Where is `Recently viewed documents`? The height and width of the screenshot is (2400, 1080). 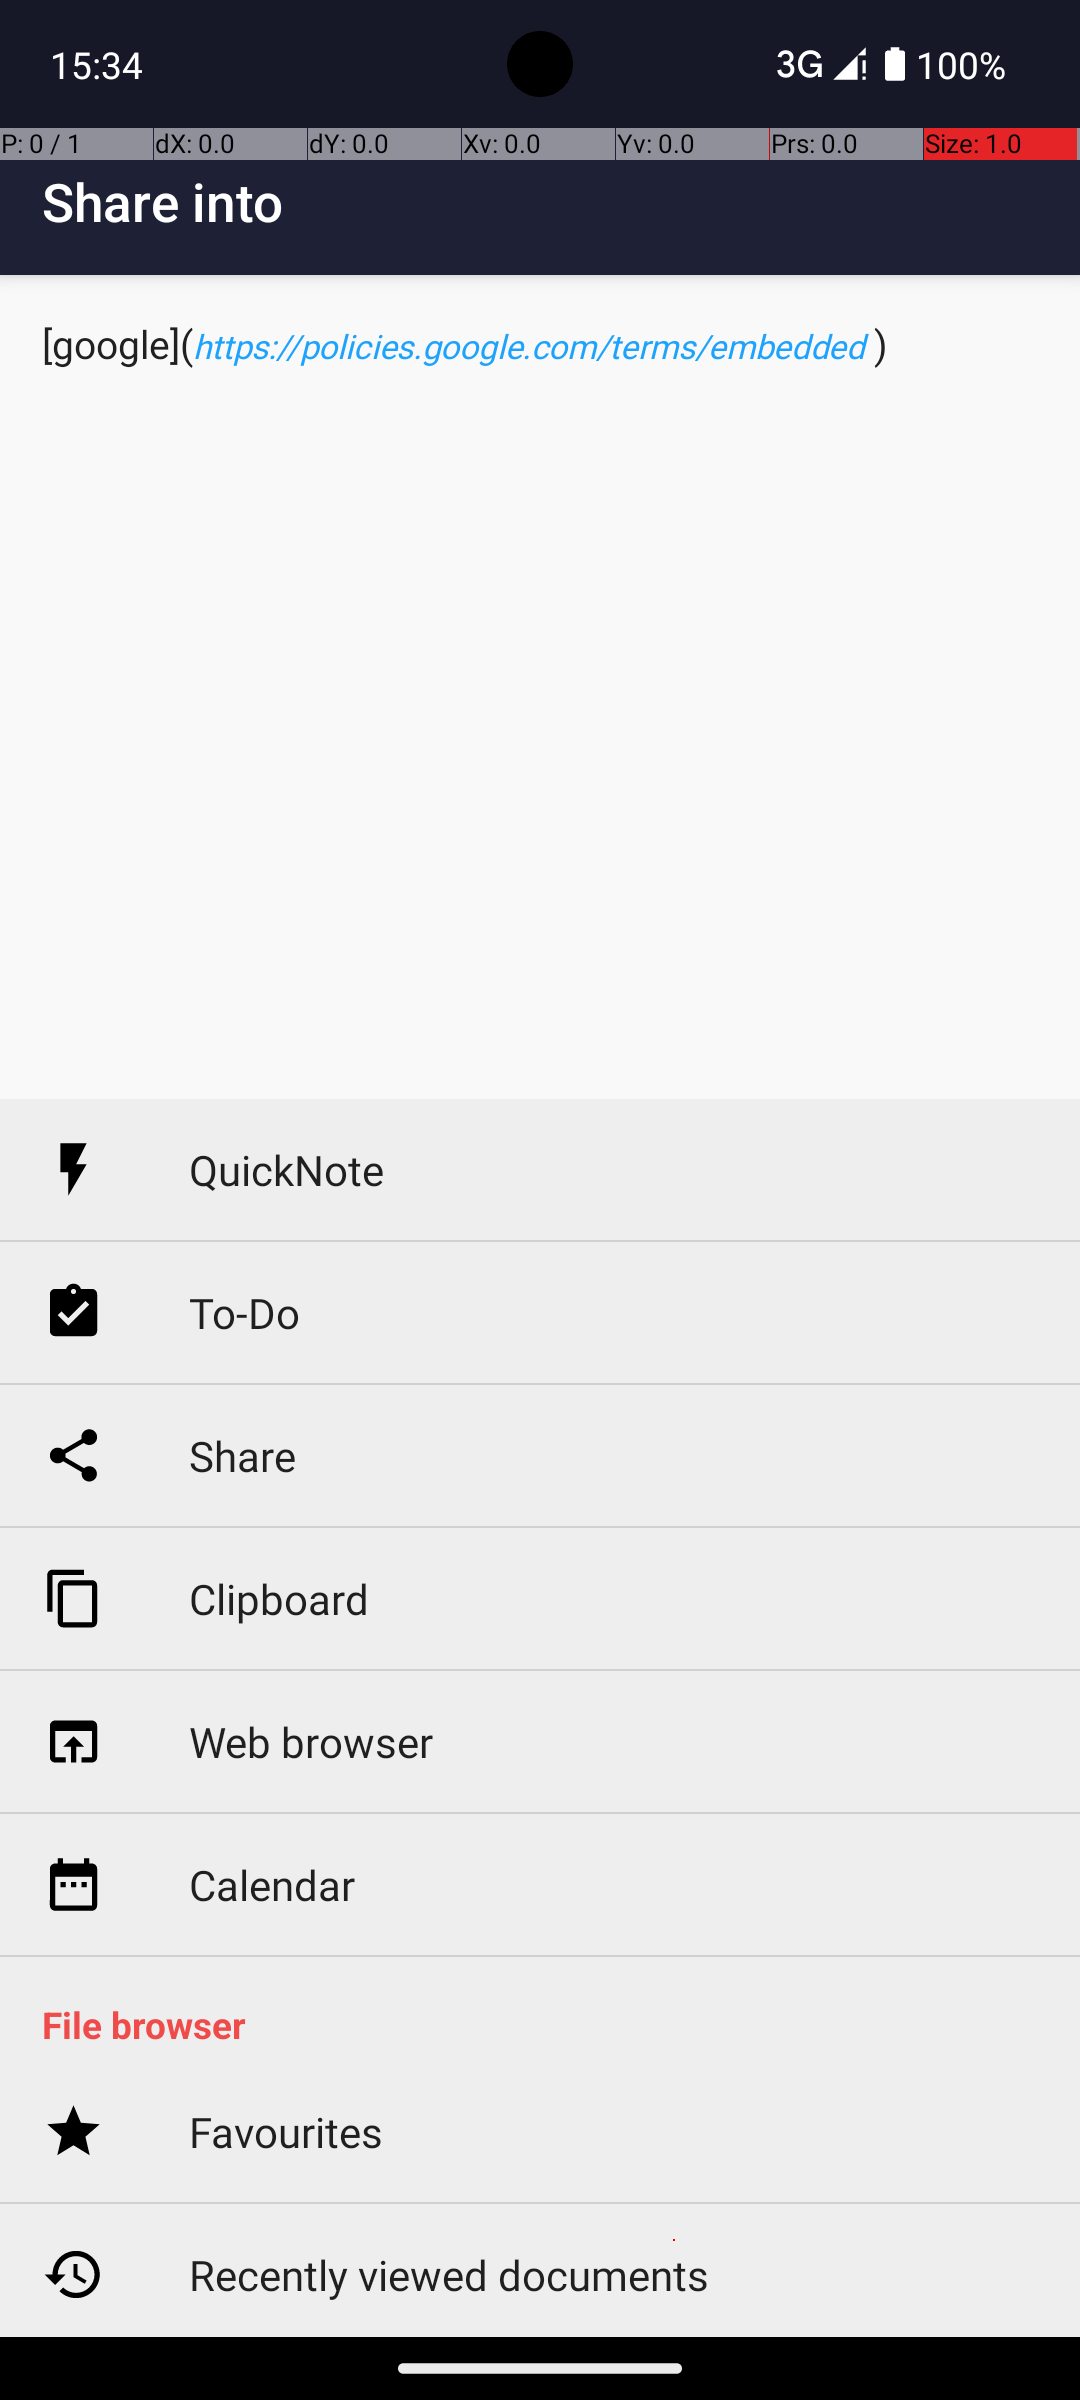
Recently viewed documents is located at coordinates (449, 2274).